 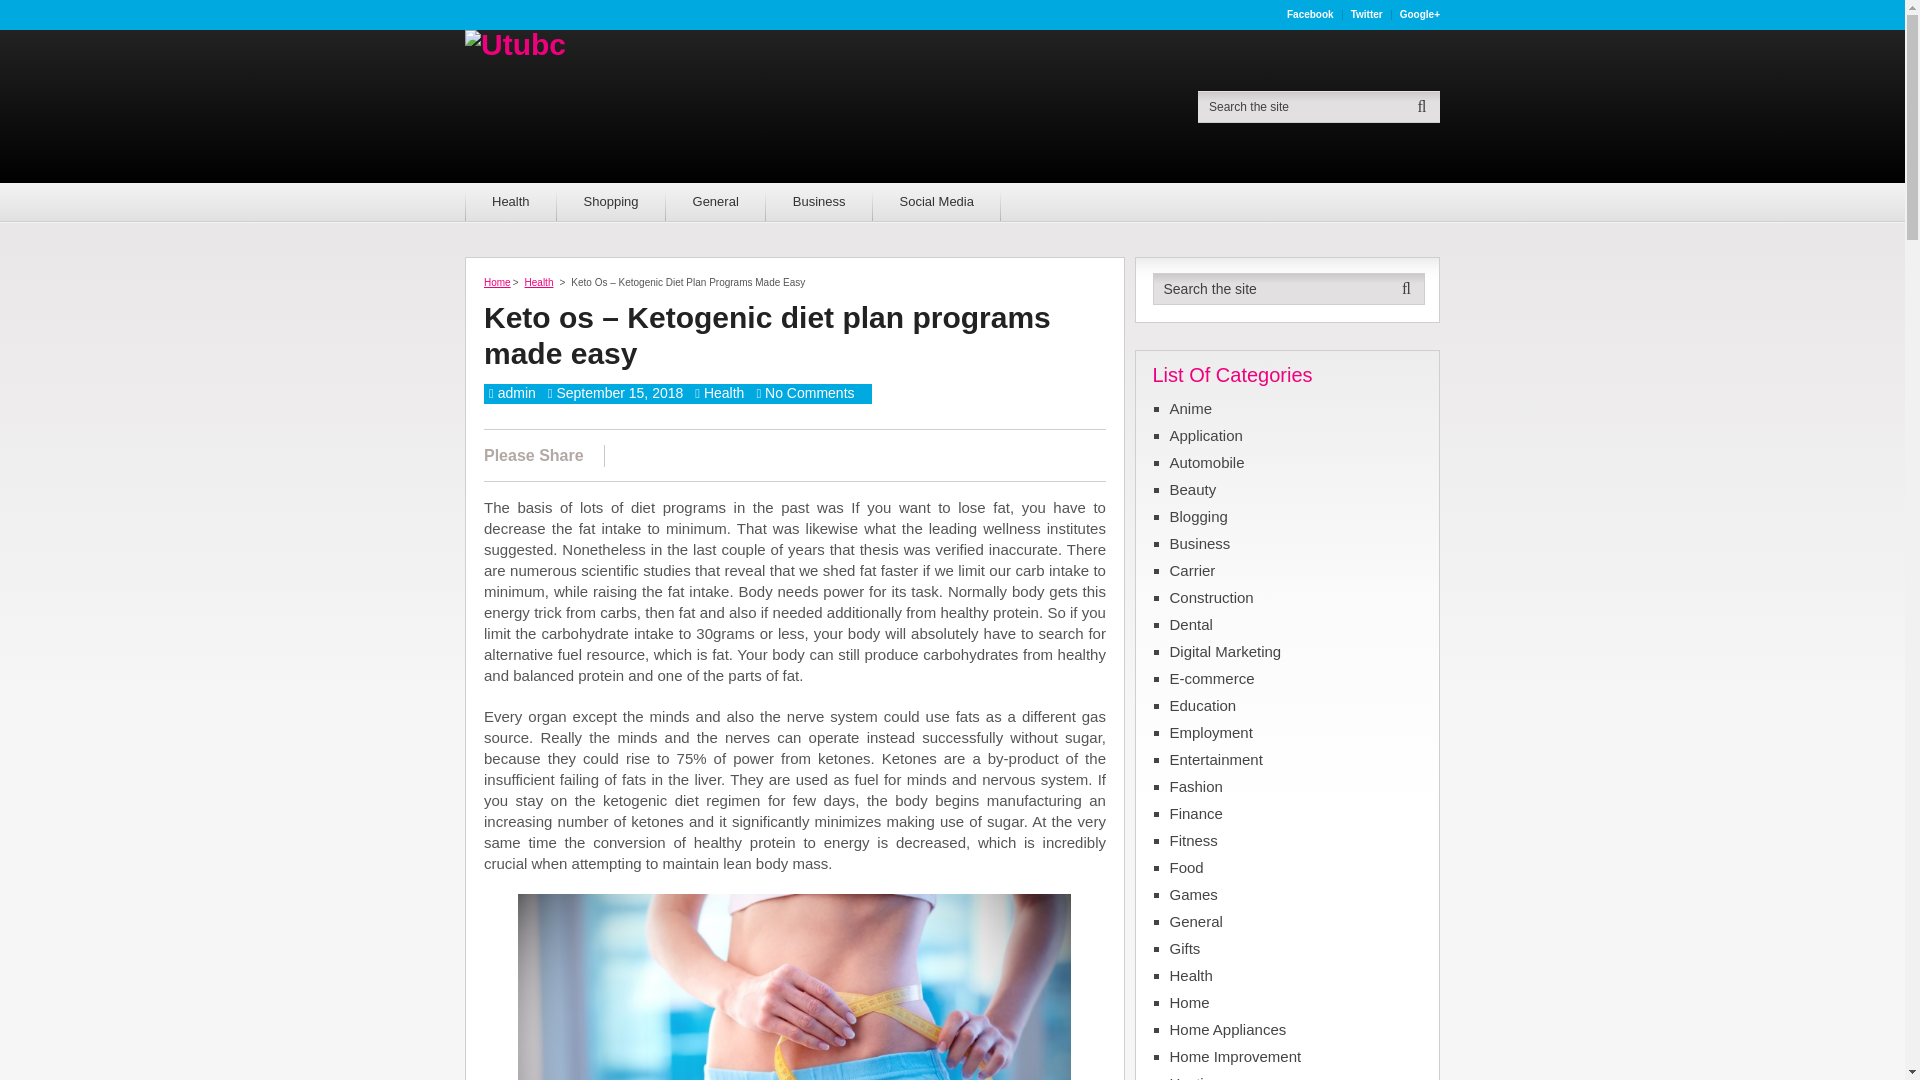 I want to click on Social Media, so click(x=936, y=202).